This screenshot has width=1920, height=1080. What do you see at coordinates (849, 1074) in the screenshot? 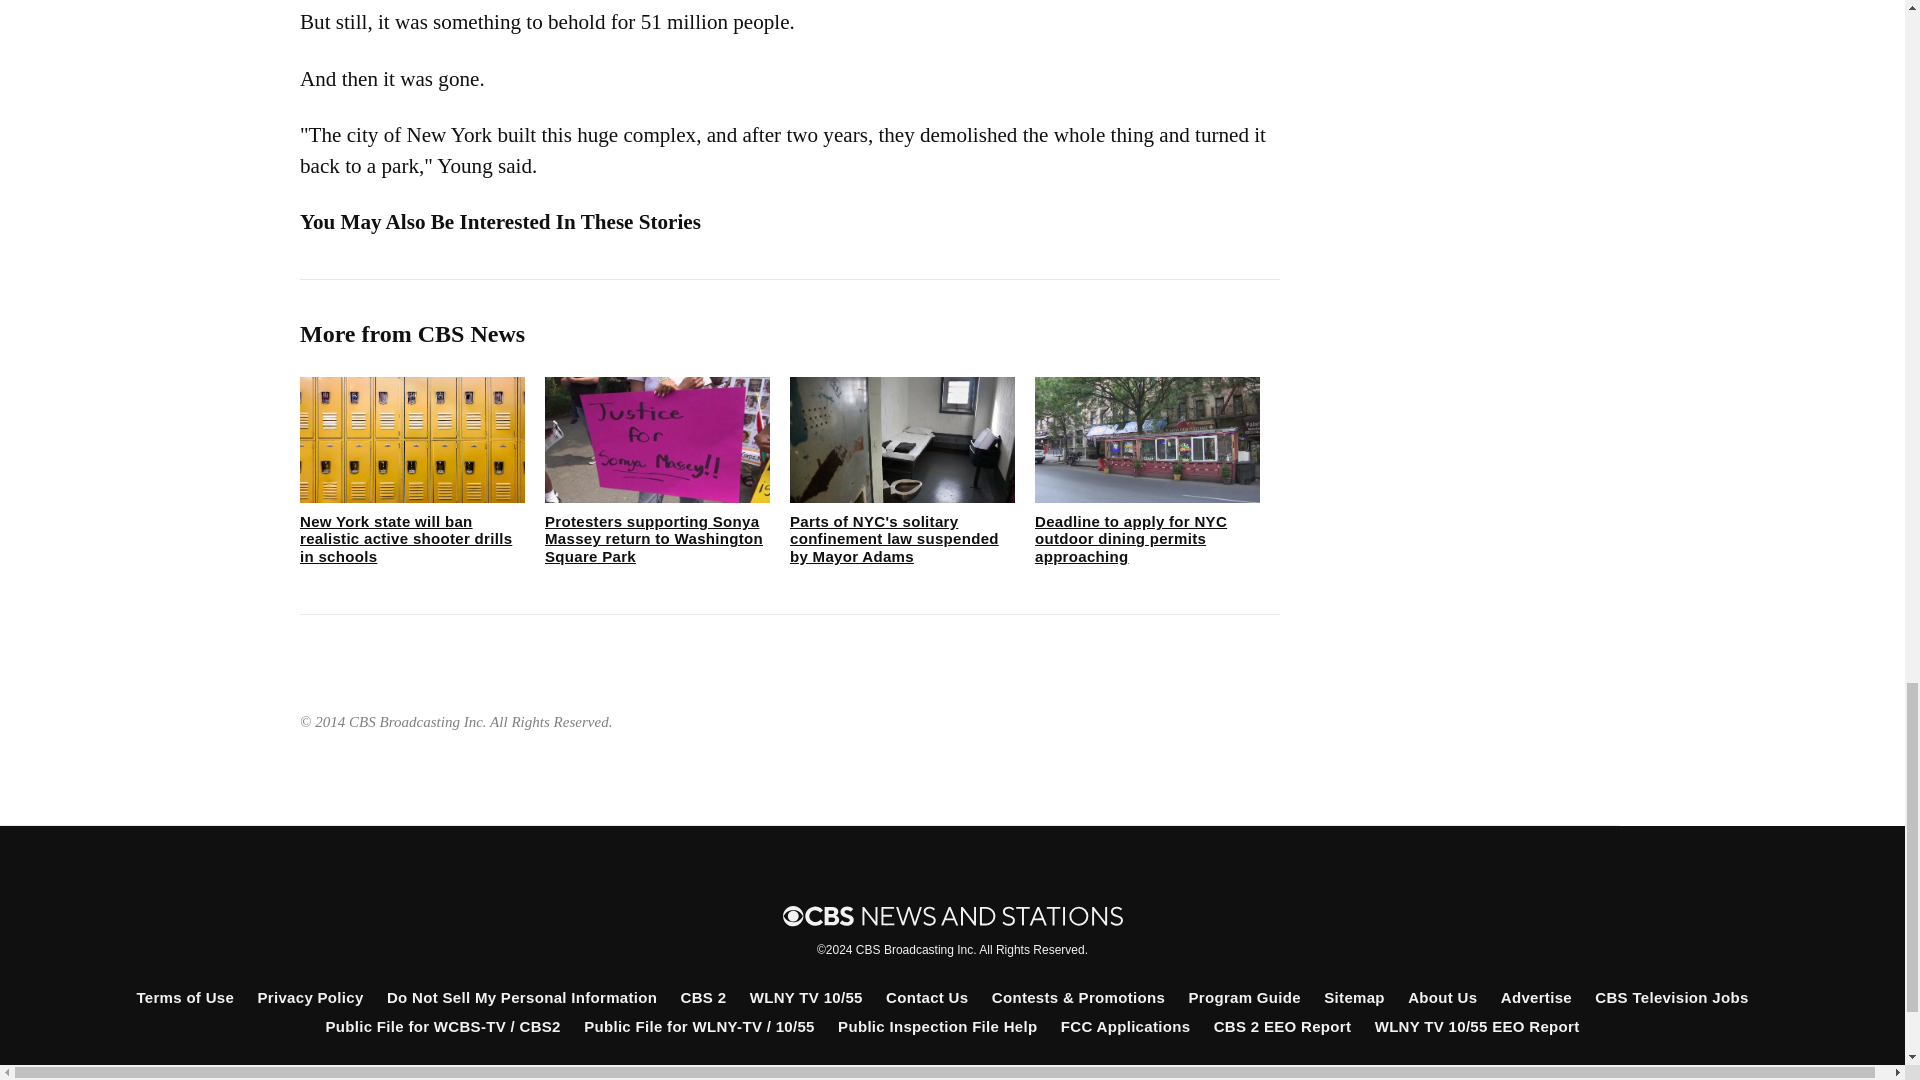
I see `facebook` at bounding box center [849, 1074].